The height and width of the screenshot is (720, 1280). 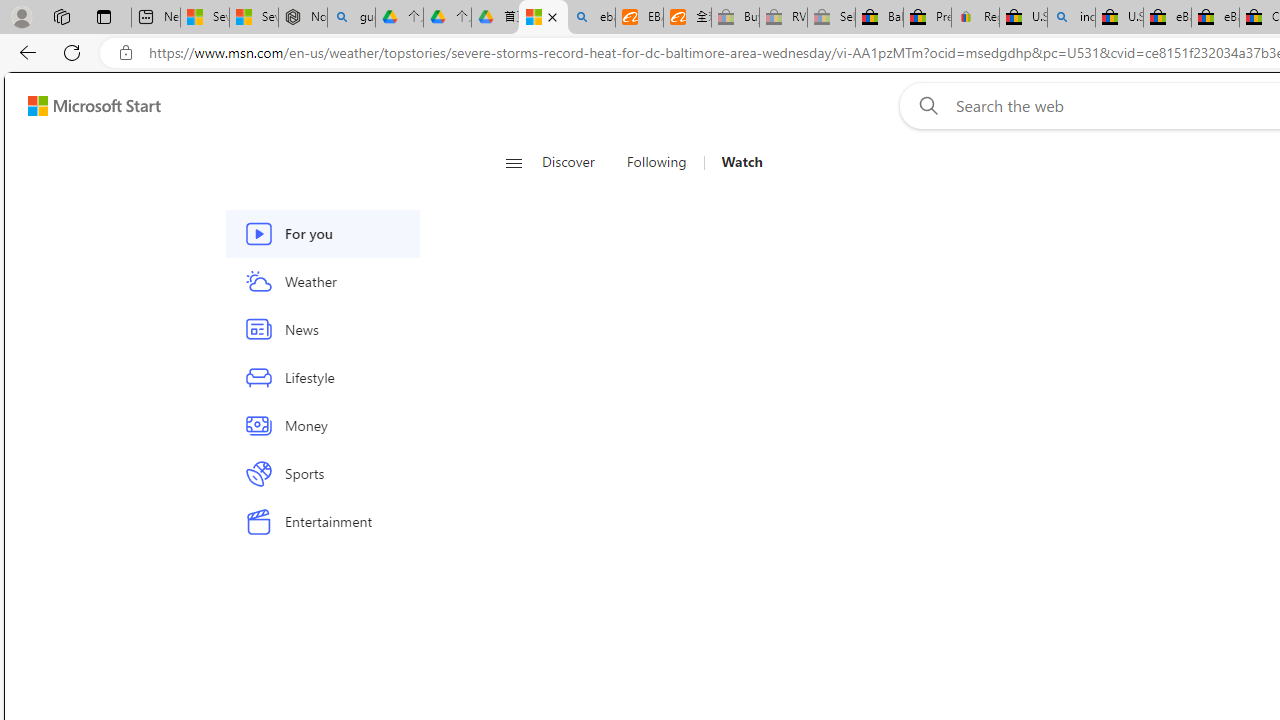 What do you see at coordinates (351, 18) in the screenshot?
I see `guge yunpan - Search` at bounding box center [351, 18].